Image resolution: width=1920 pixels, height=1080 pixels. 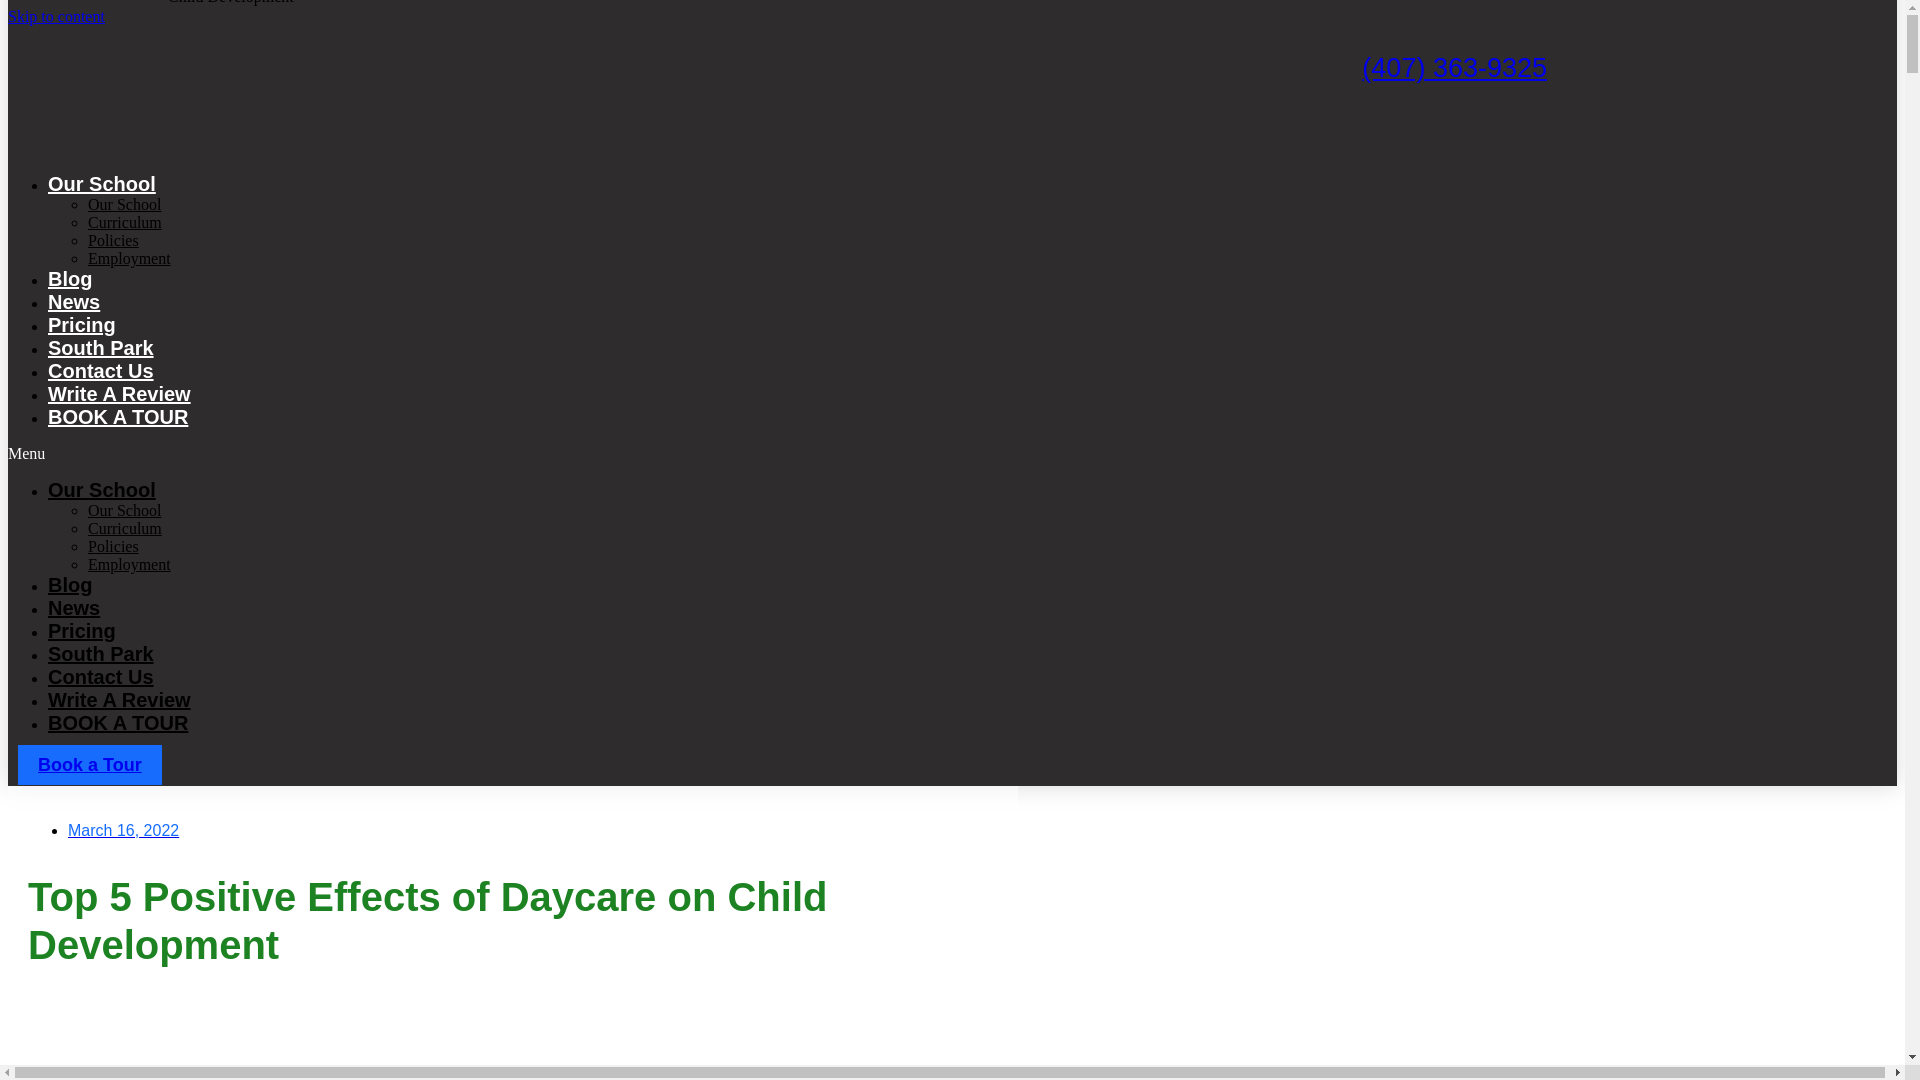 I want to click on Policies, so click(x=113, y=546).